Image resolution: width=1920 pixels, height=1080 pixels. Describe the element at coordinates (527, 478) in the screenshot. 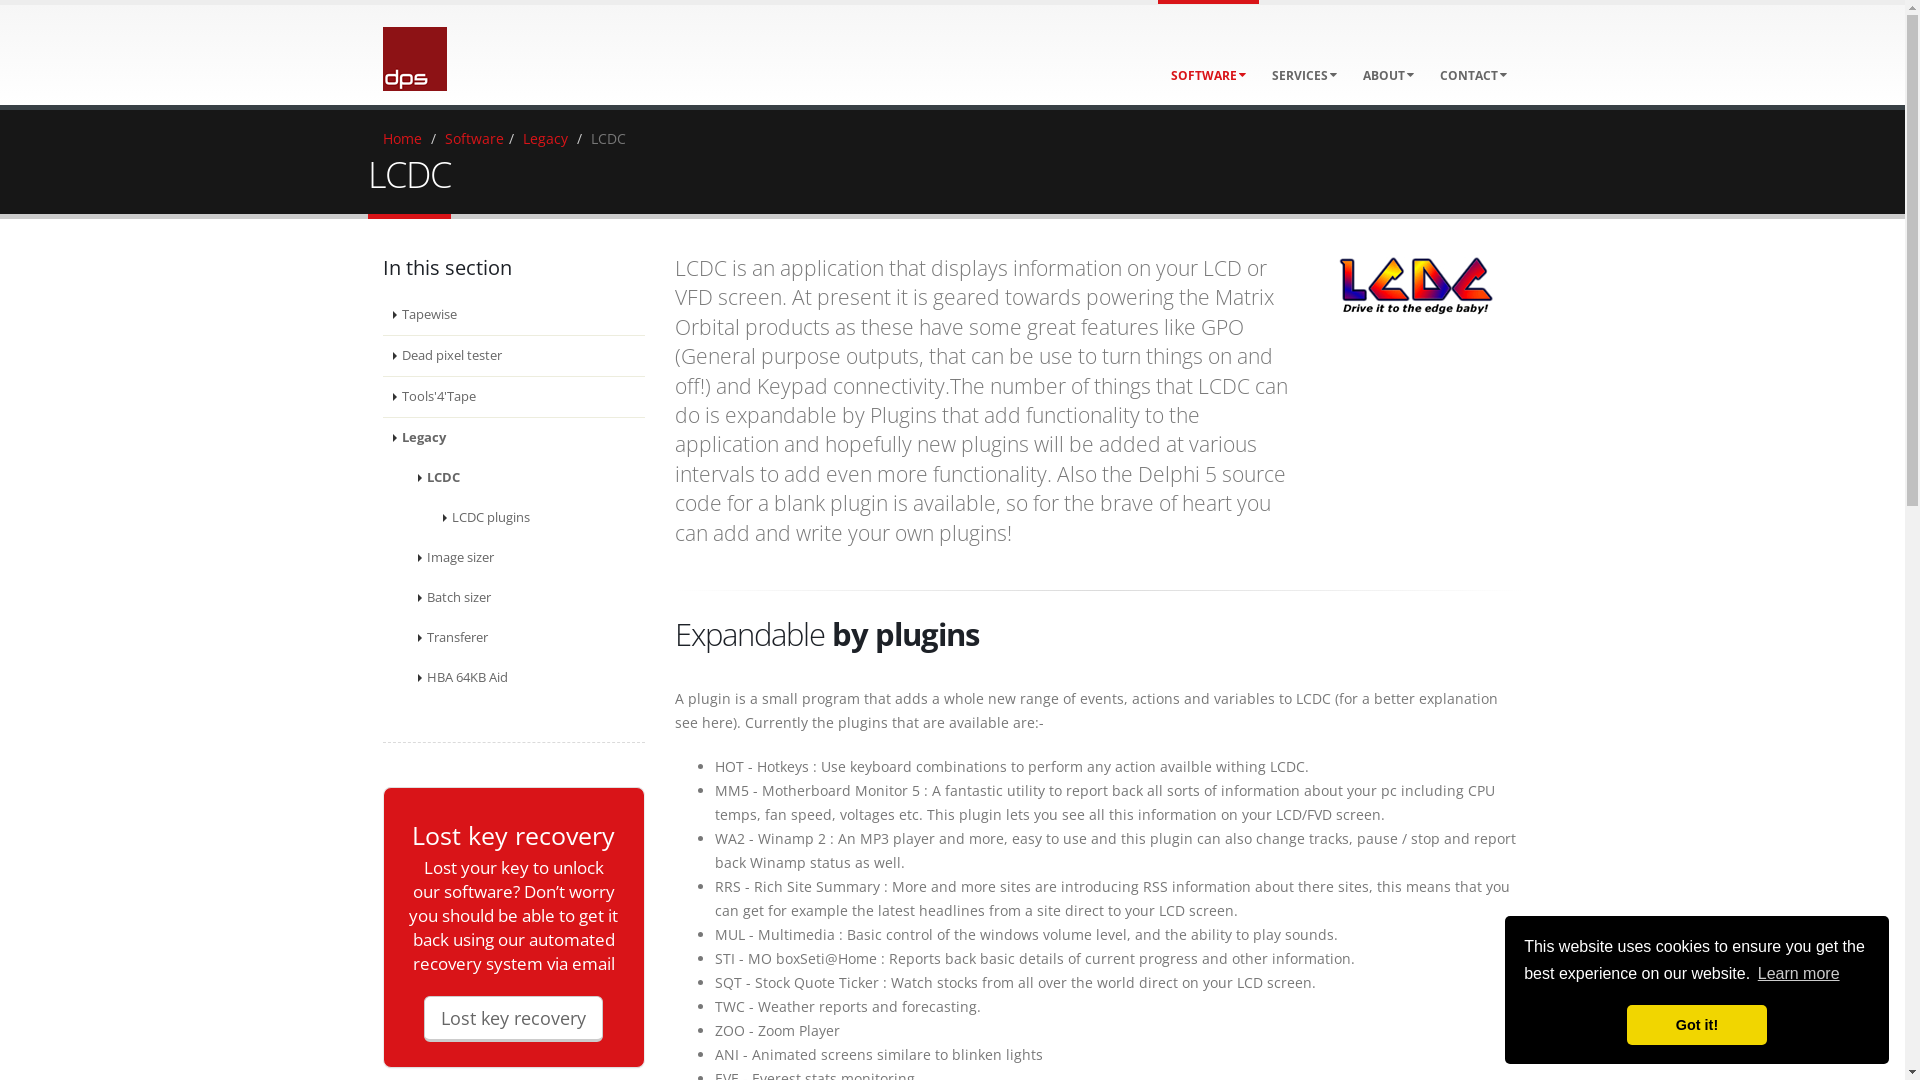

I see `LCDC` at that location.